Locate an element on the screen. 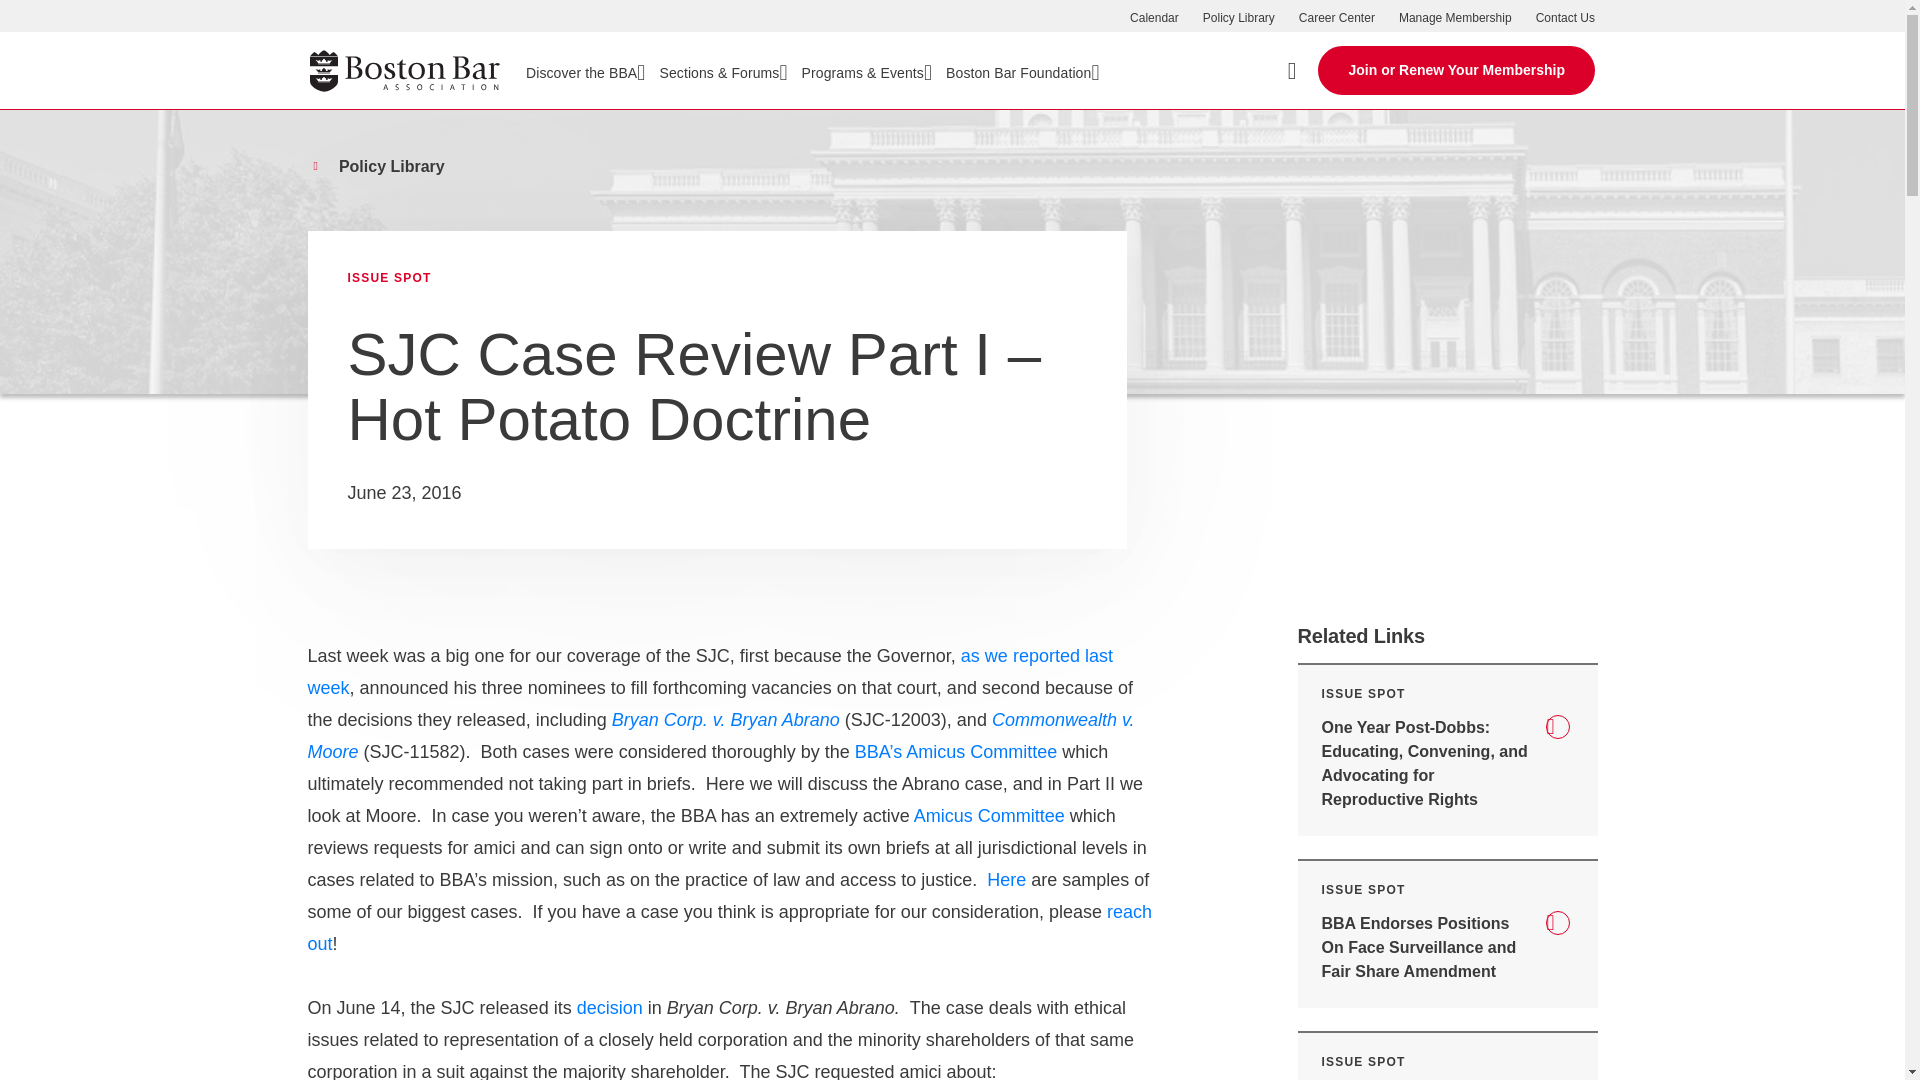 The height and width of the screenshot is (1080, 1920). Career Center is located at coordinates (1336, 17).